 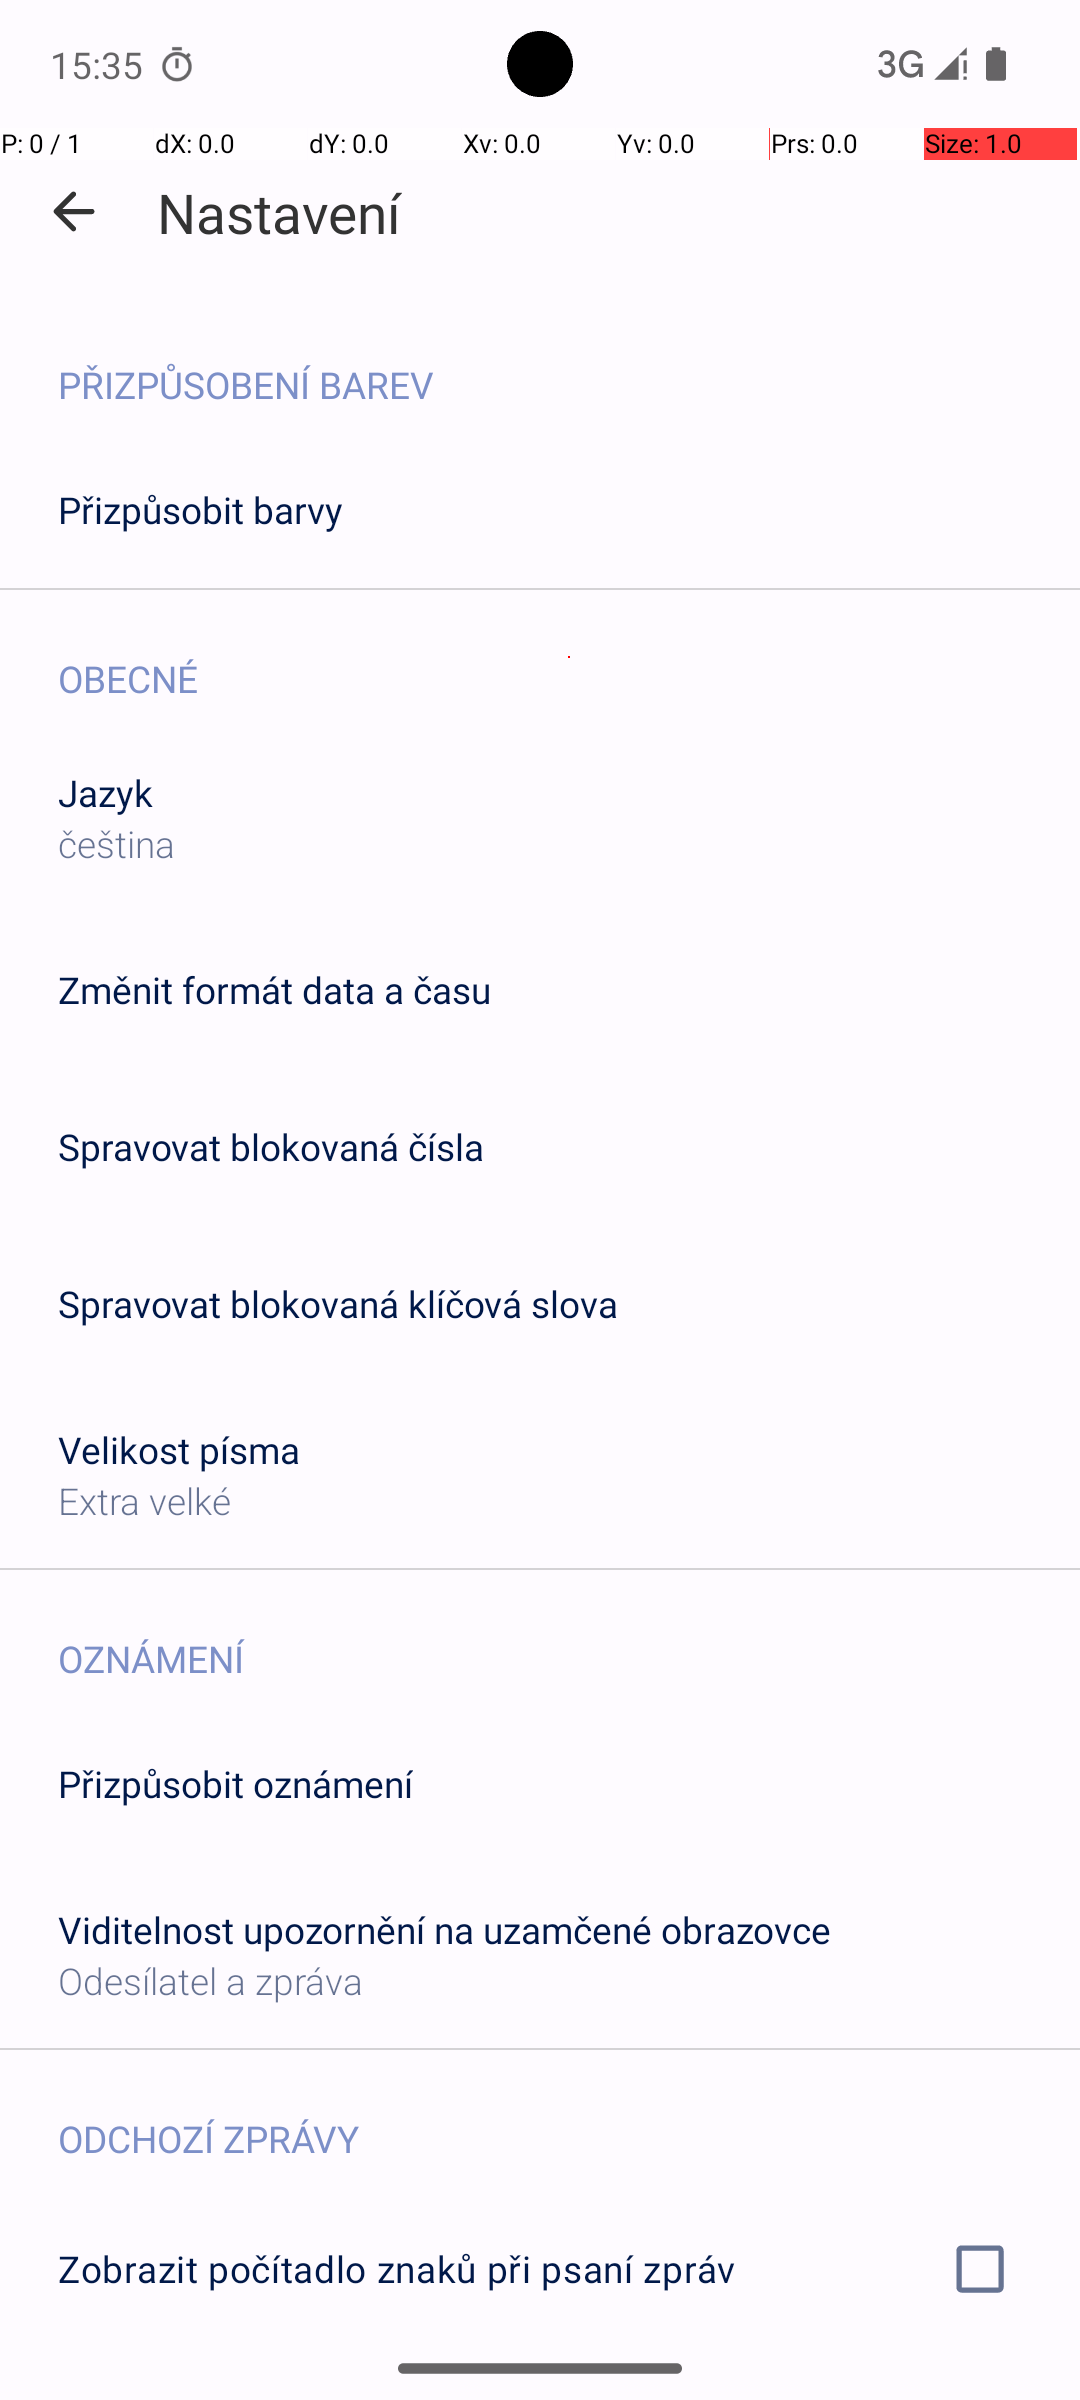 I want to click on PŘIZPŮSOBENÍ BAREV, so click(x=569, y=364).